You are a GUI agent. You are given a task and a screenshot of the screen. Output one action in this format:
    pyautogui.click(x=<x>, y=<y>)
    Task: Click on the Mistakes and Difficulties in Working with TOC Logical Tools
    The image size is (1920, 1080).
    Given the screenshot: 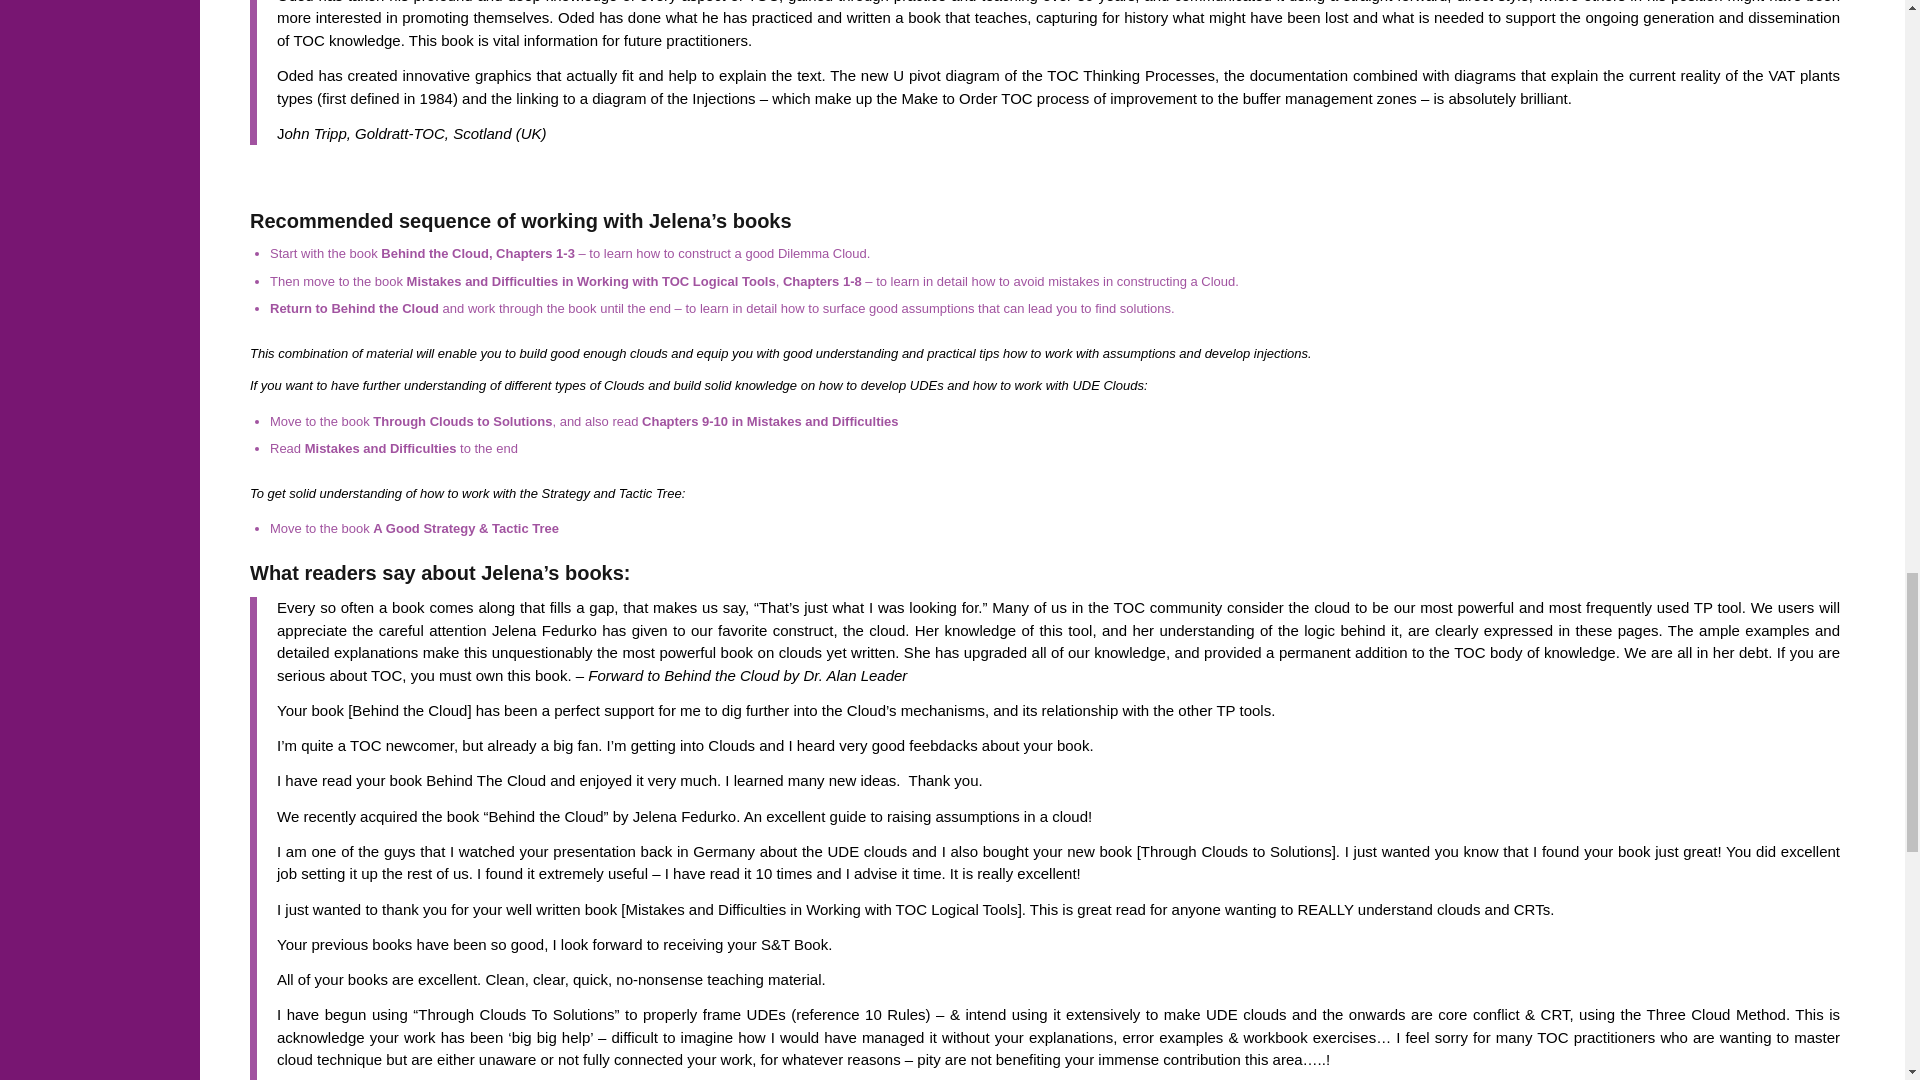 What is the action you would take?
    pyautogui.click(x=591, y=282)
    